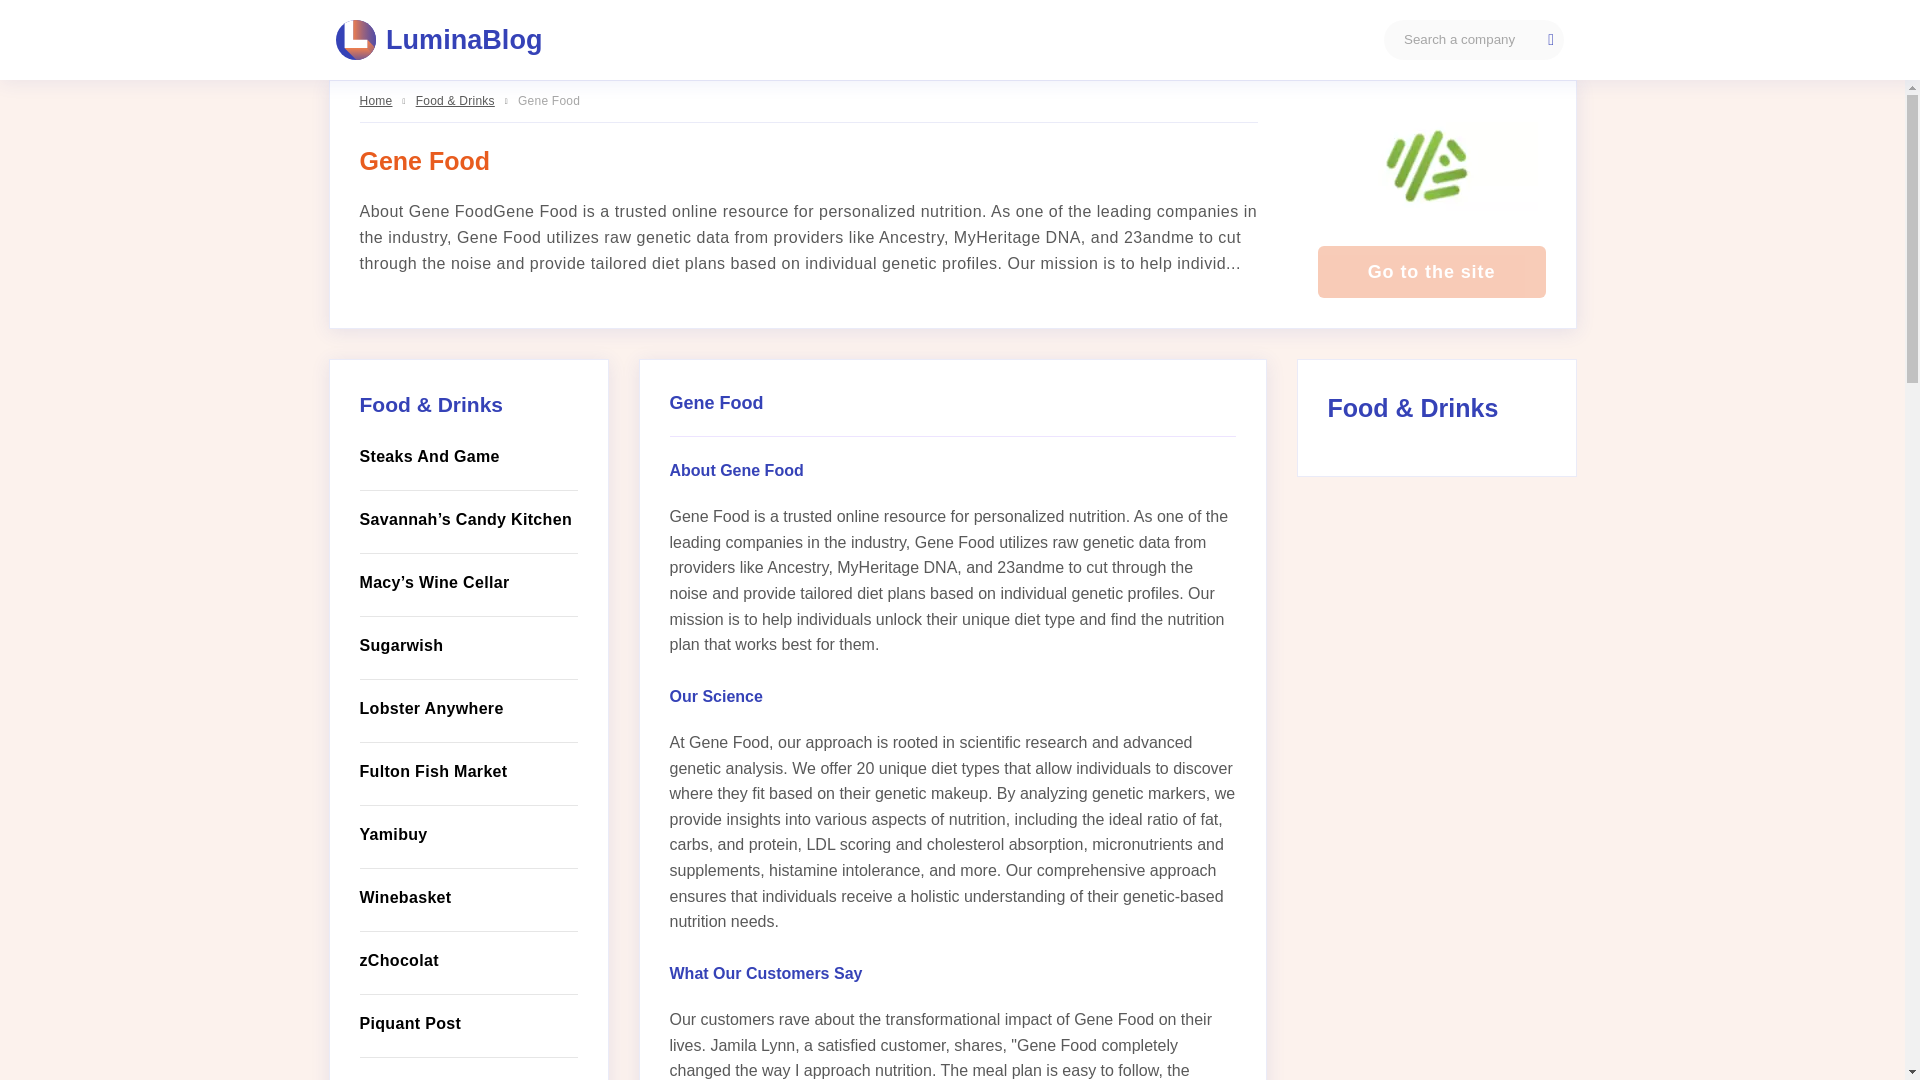 Image resolution: width=1920 pixels, height=1080 pixels. I want to click on Fulton Fish Market, so click(468, 772).